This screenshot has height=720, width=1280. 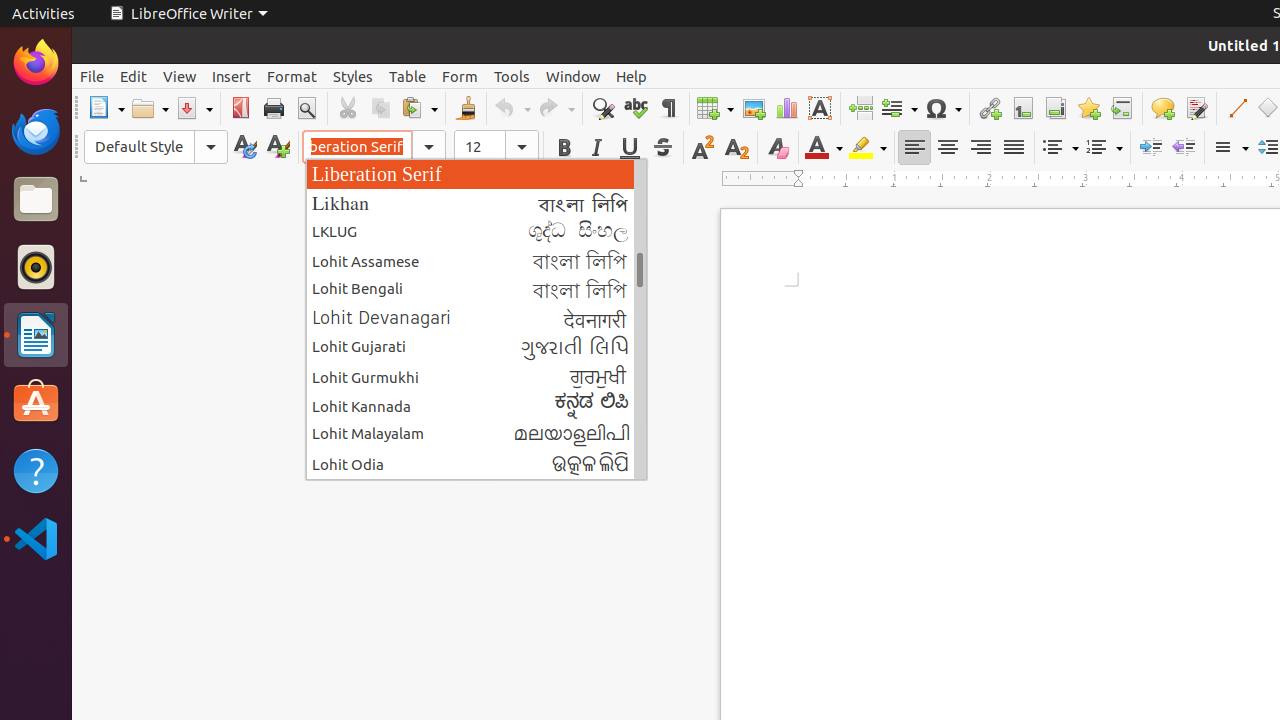 I want to click on Lohit Bengali, so click(x=476, y=290).